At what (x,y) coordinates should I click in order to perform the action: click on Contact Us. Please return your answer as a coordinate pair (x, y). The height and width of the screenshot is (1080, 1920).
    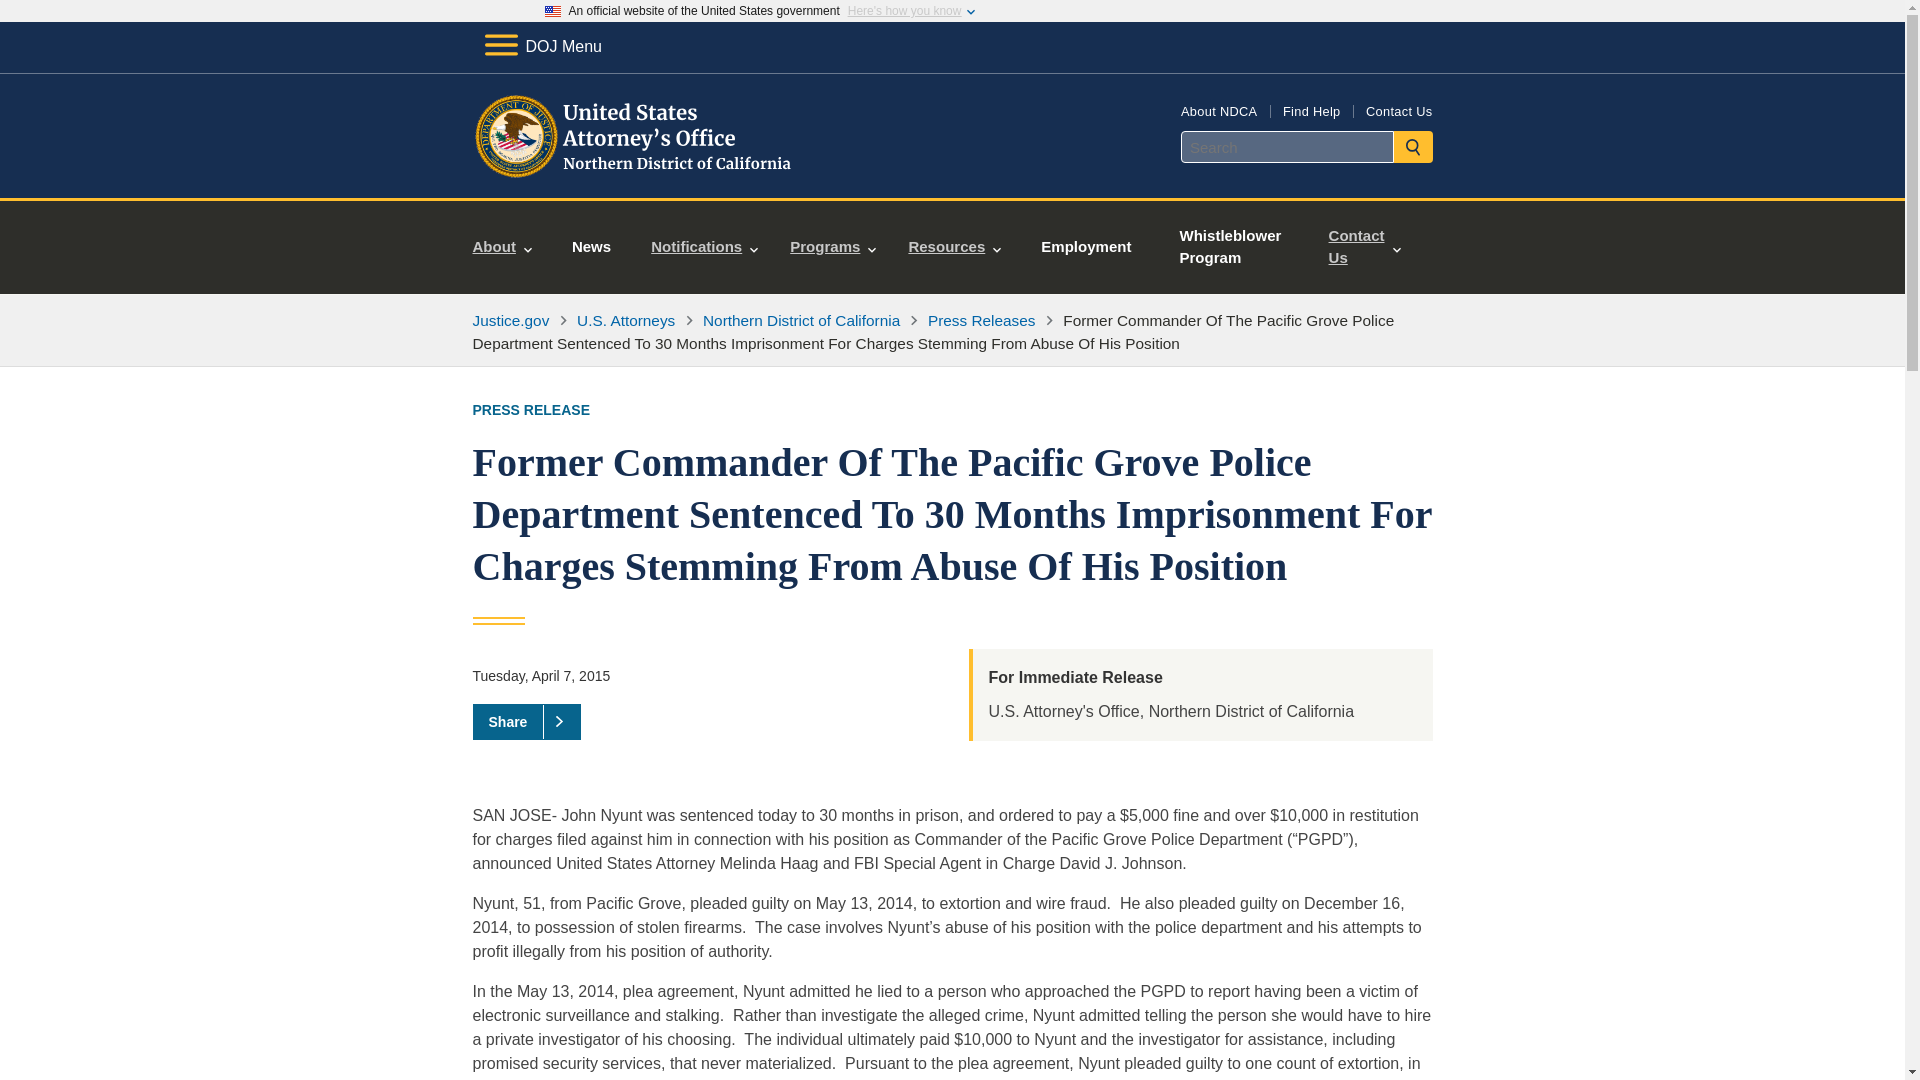
    Looking at the image, I should click on (1398, 110).